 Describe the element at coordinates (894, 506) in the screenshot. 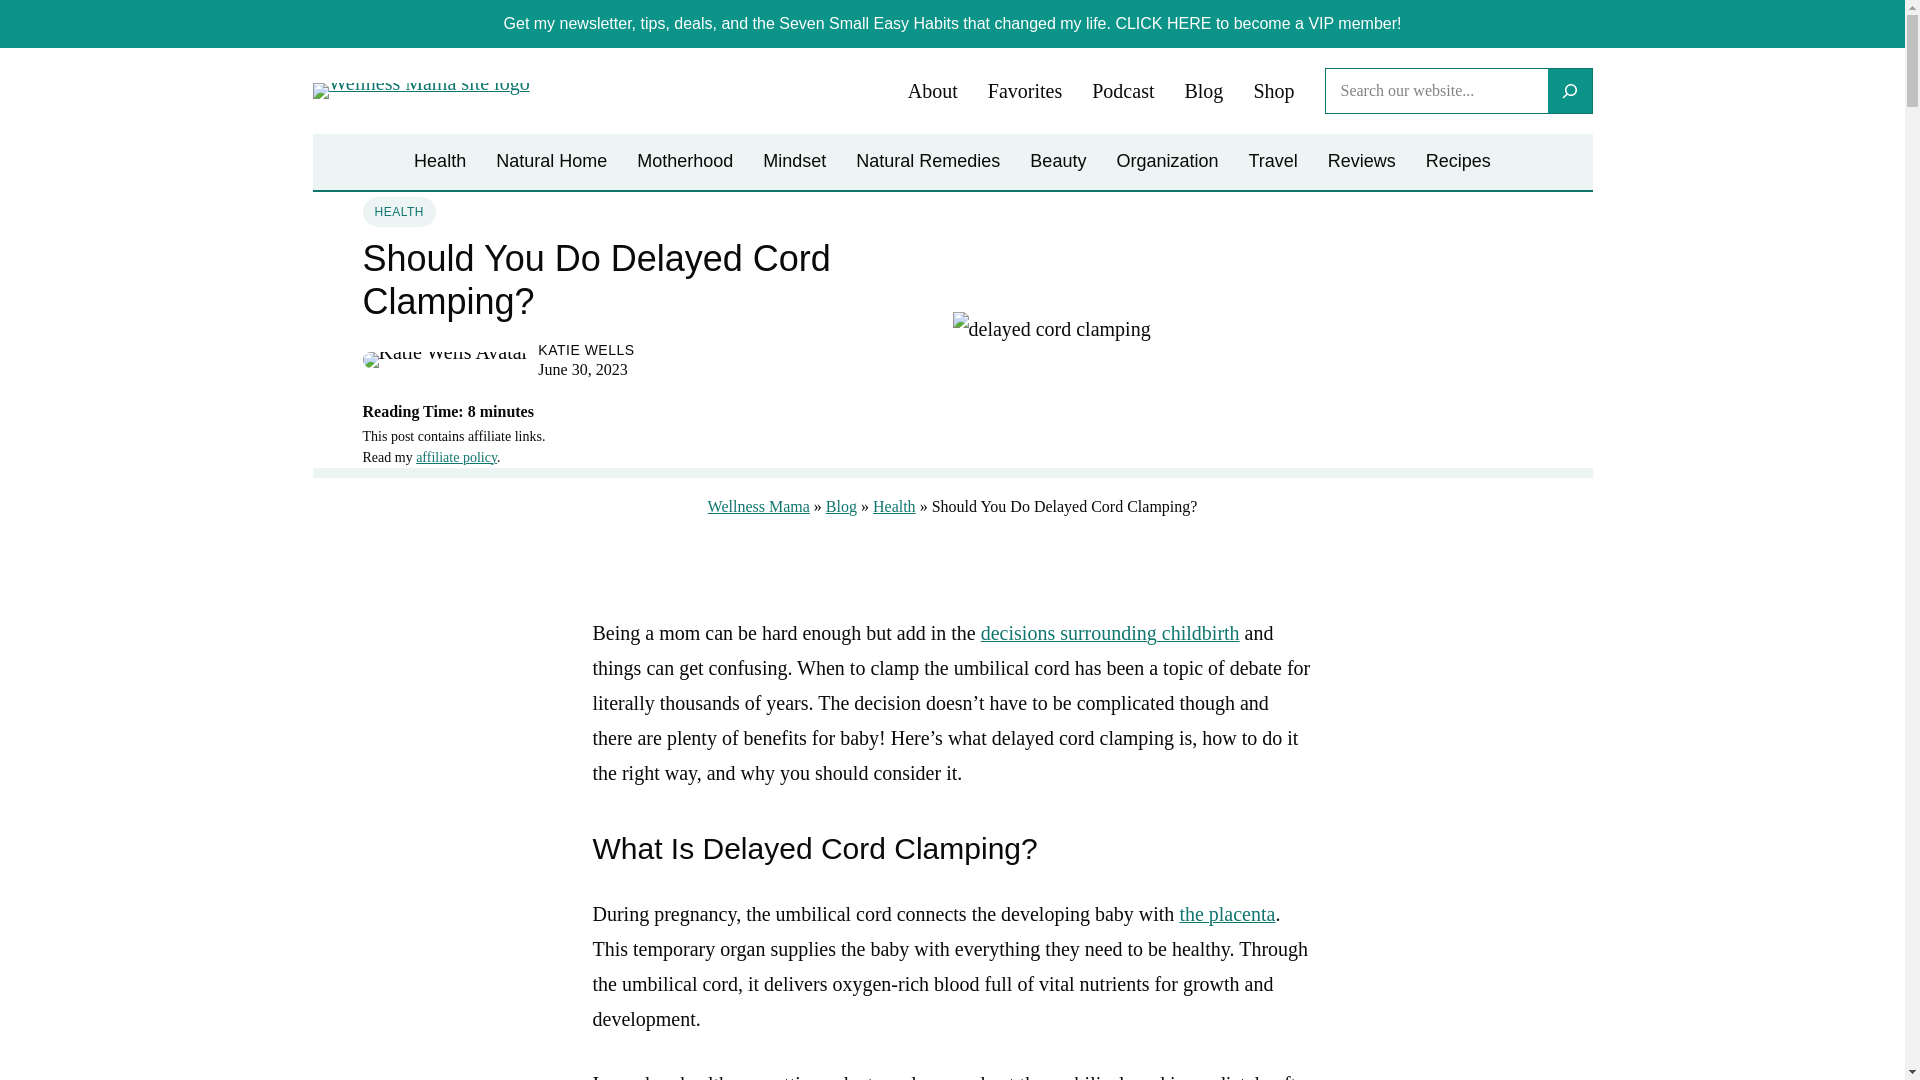

I see `Health` at that location.